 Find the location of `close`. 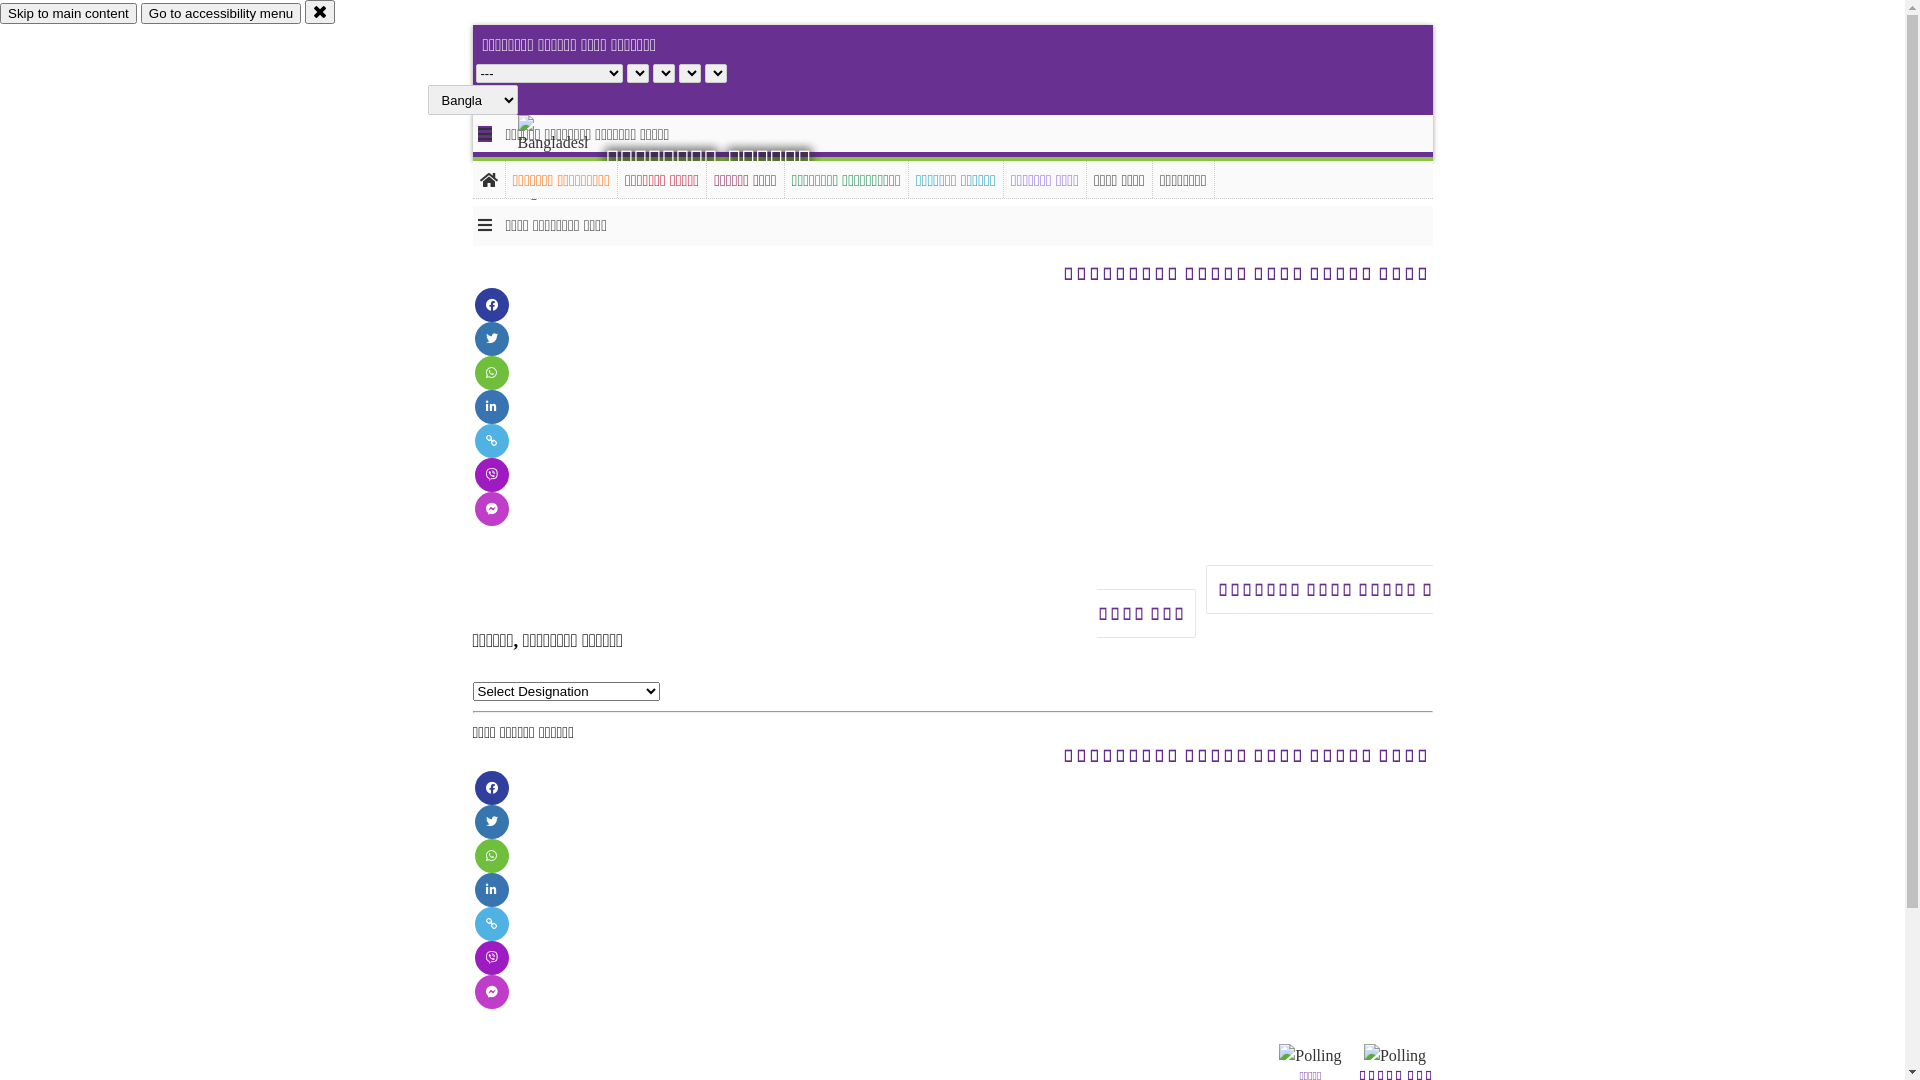

close is located at coordinates (320, 12).